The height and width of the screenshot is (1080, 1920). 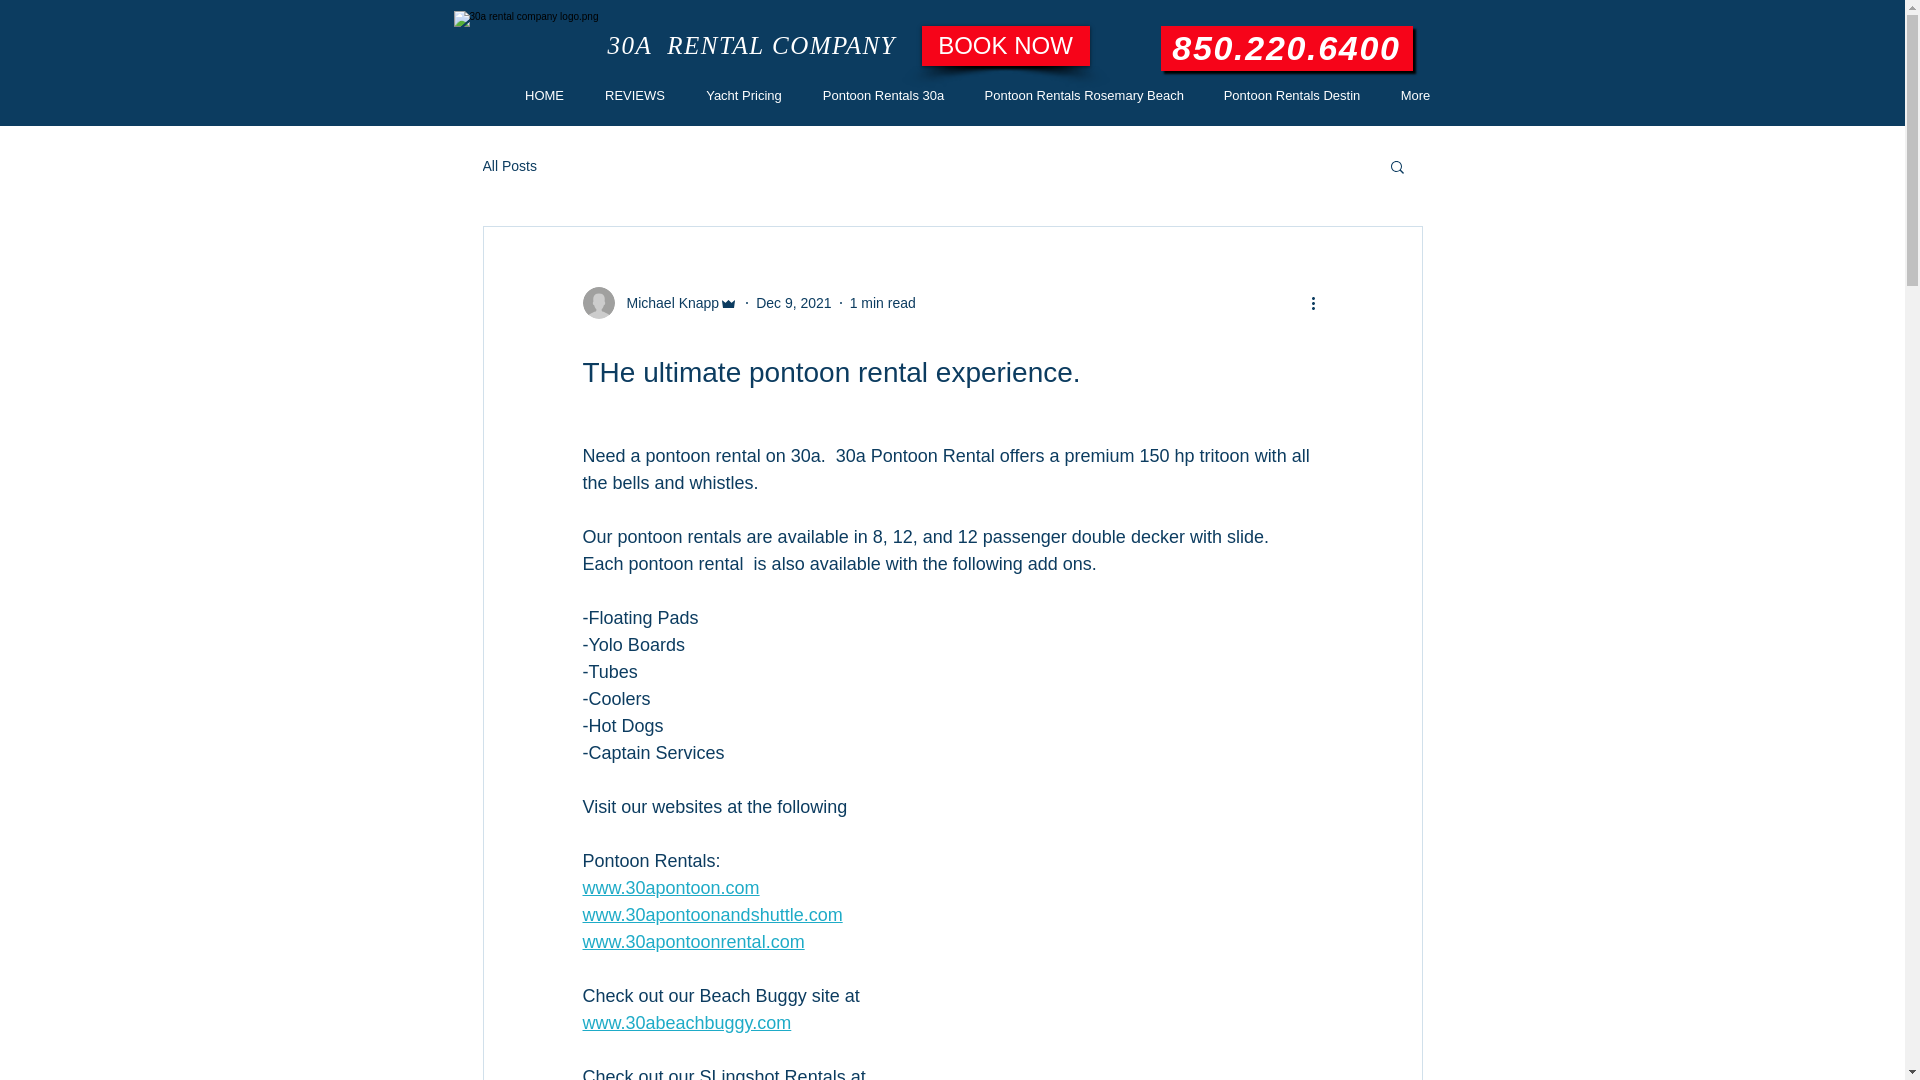 What do you see at coordinates (693, 942) in the screenshot?
I see `www.30apontoonrental.com` at bounding box center [693, 942].